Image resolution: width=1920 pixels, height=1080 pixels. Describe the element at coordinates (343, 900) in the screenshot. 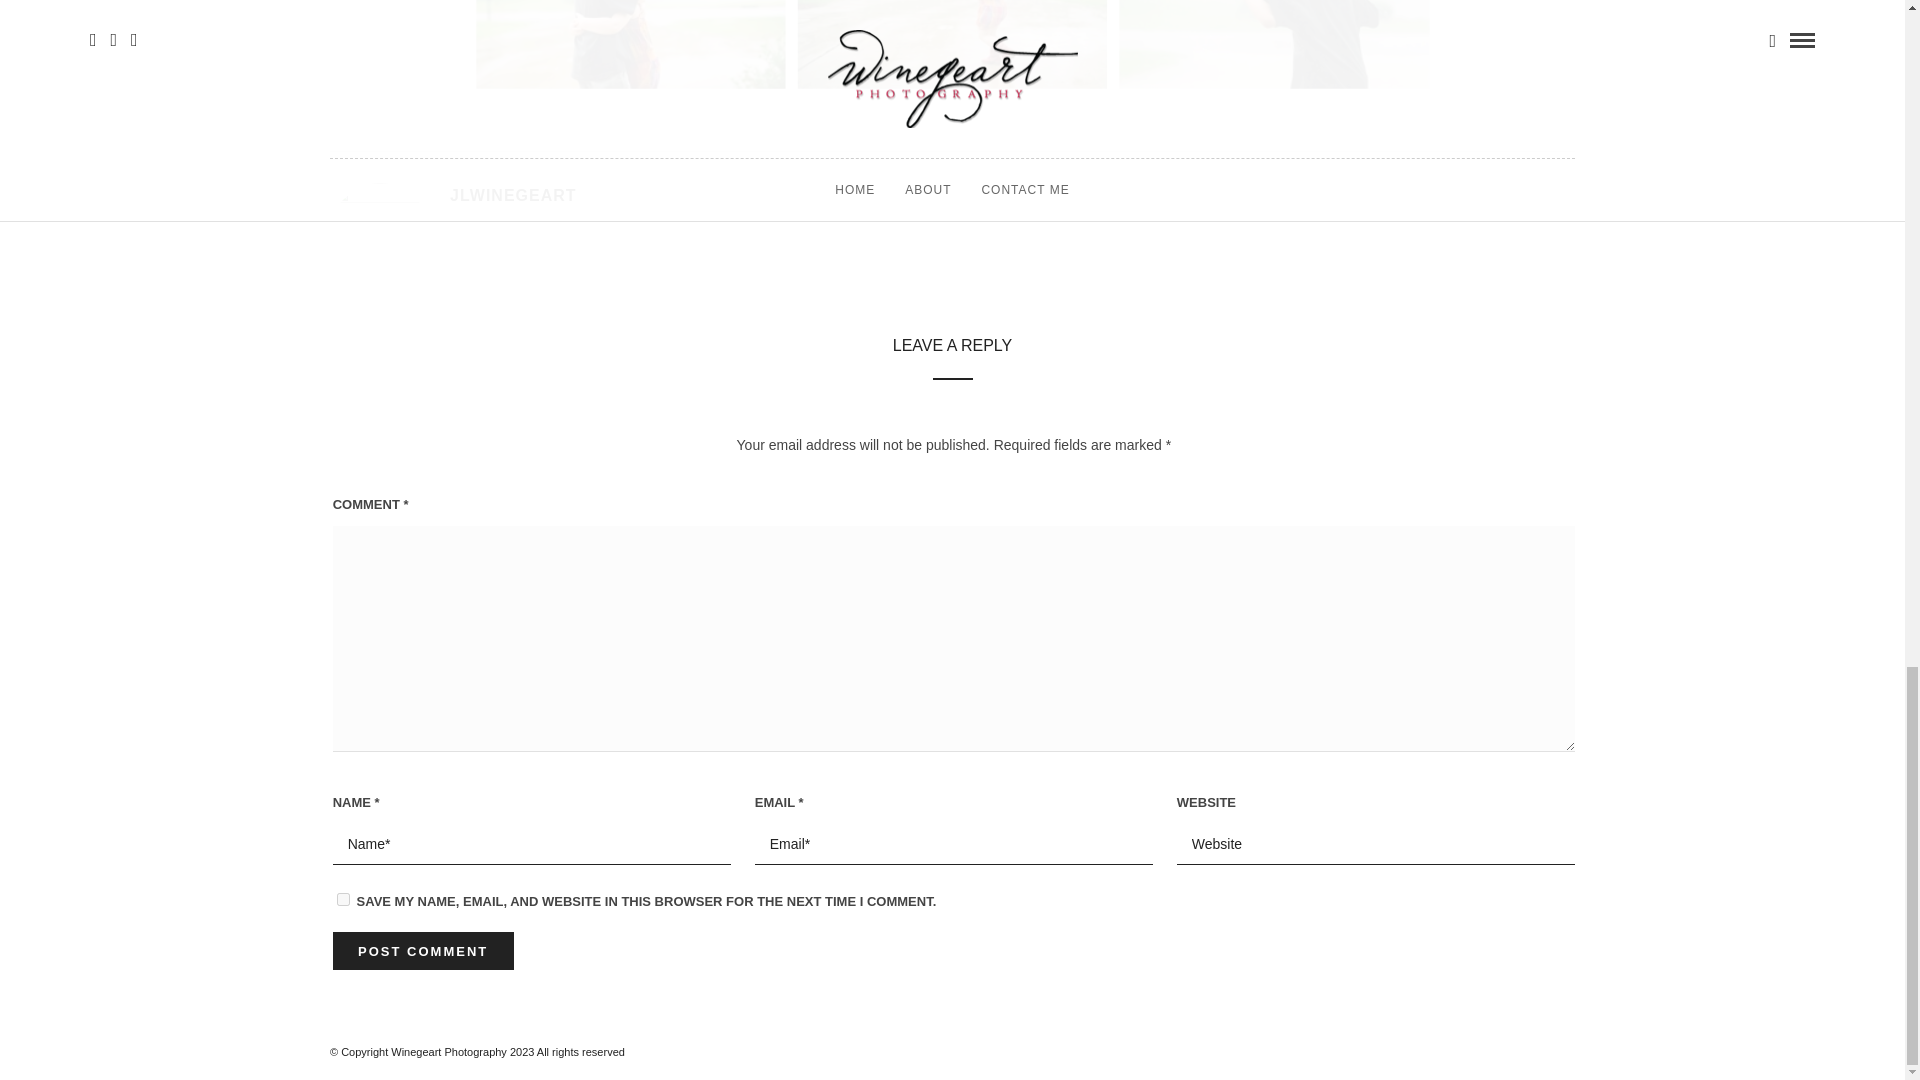

I see `yes` at that location.